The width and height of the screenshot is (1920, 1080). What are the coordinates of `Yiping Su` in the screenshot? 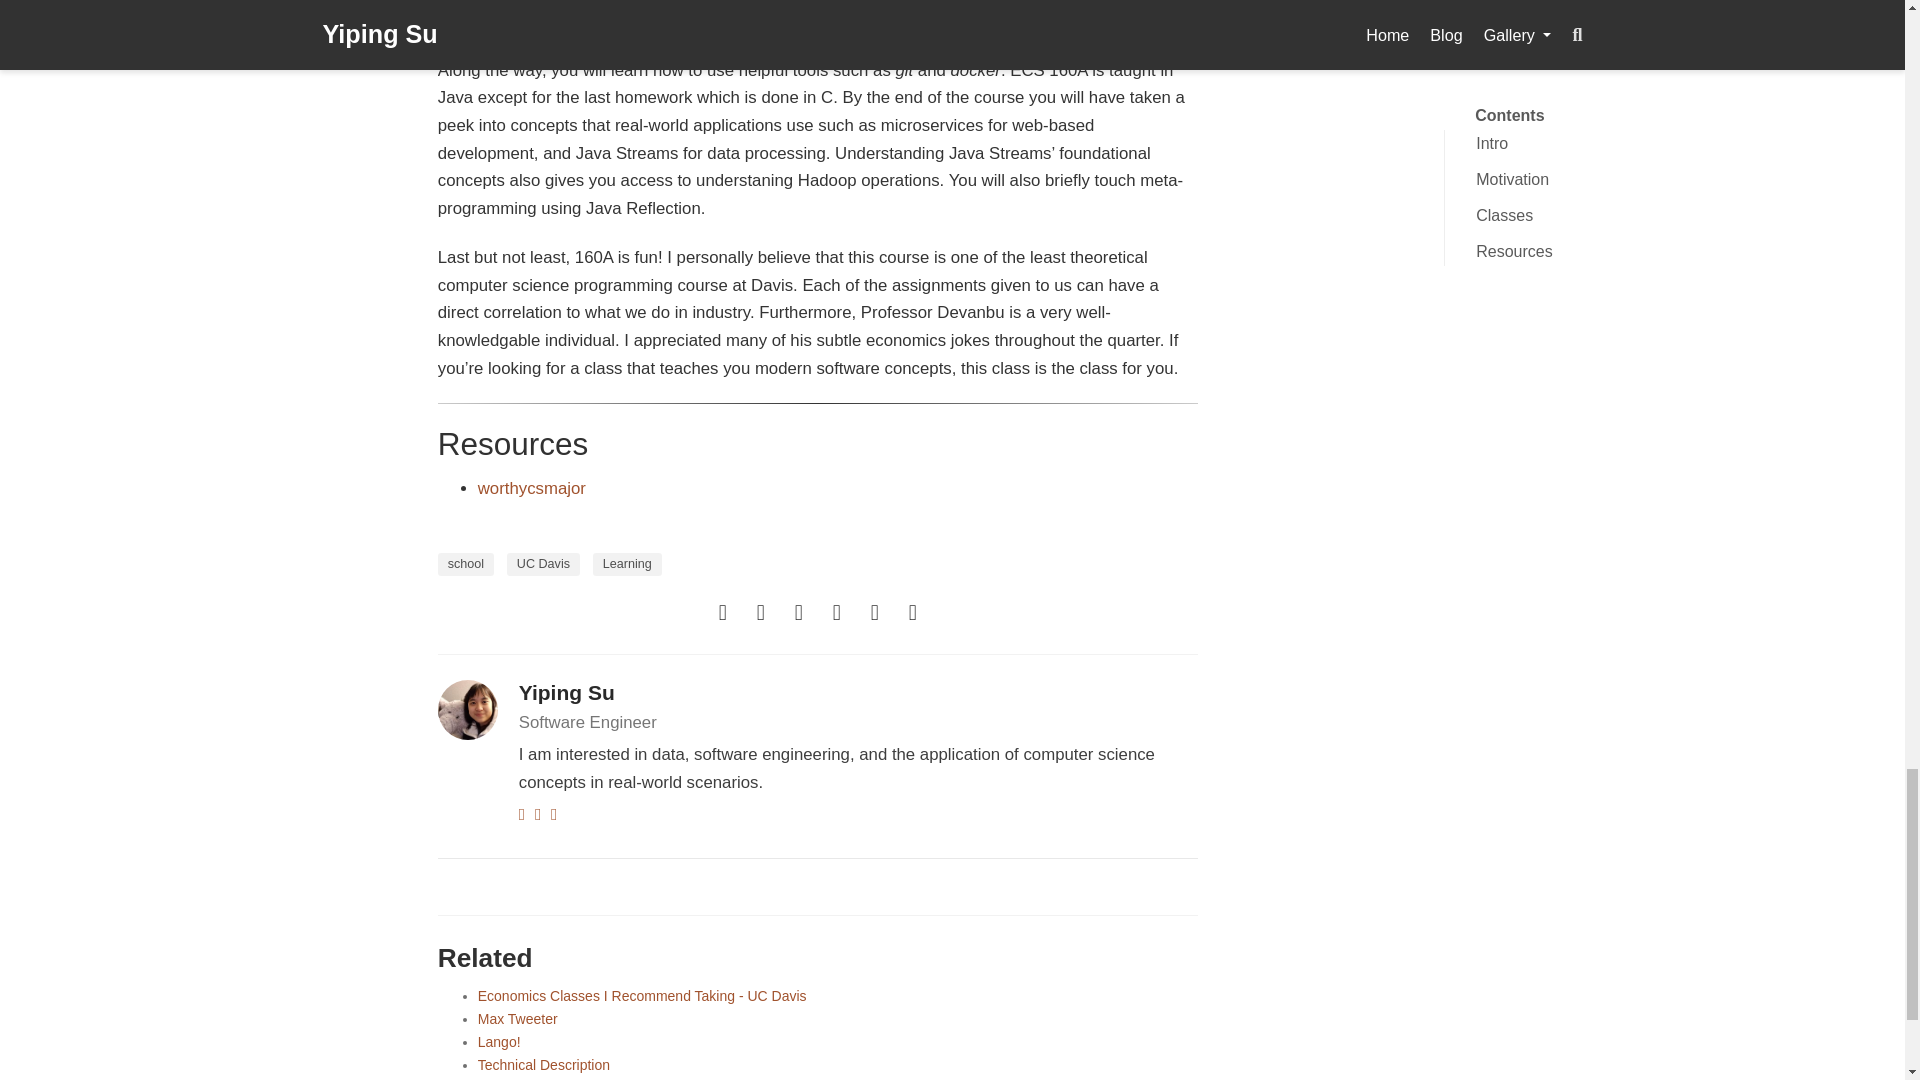 It's located at (566, 692).